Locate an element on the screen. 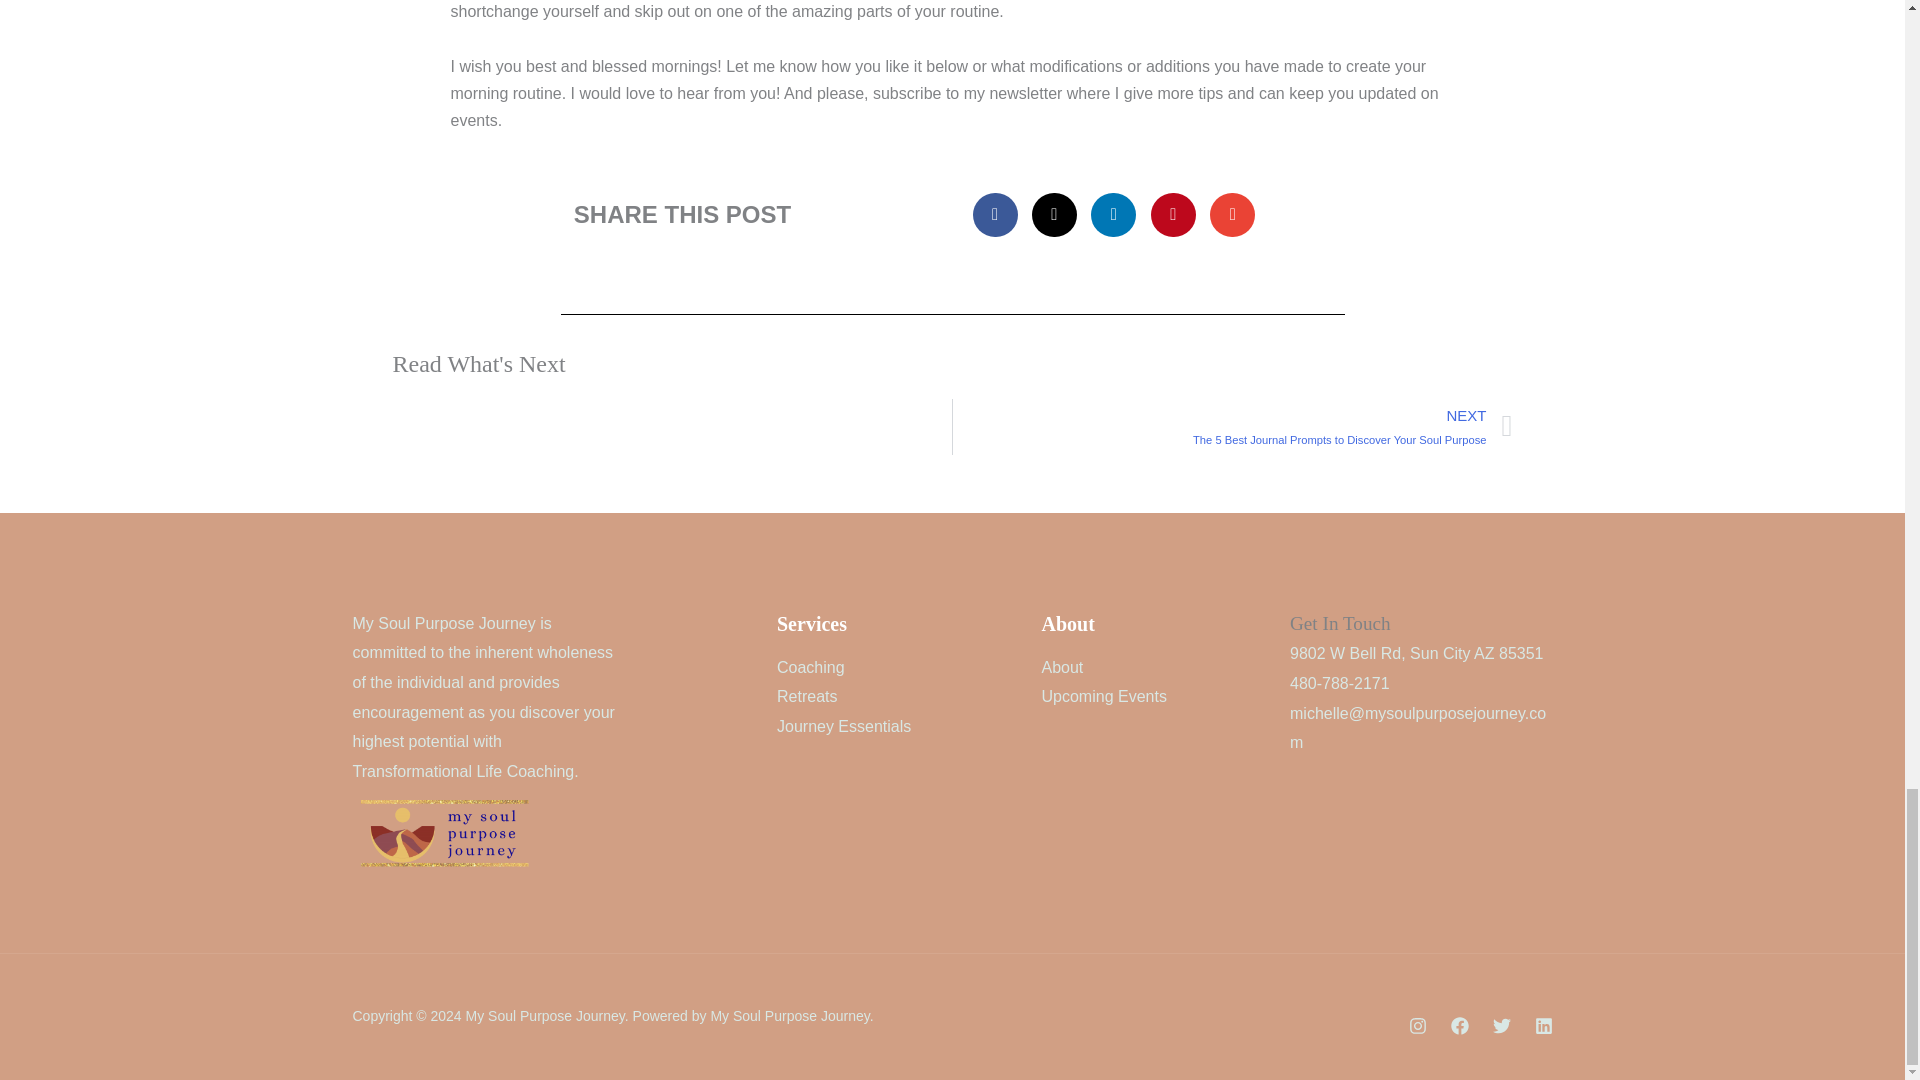 This screenshot has height=1080, width=1920. Share on email is located at coordinates (1232, 214).